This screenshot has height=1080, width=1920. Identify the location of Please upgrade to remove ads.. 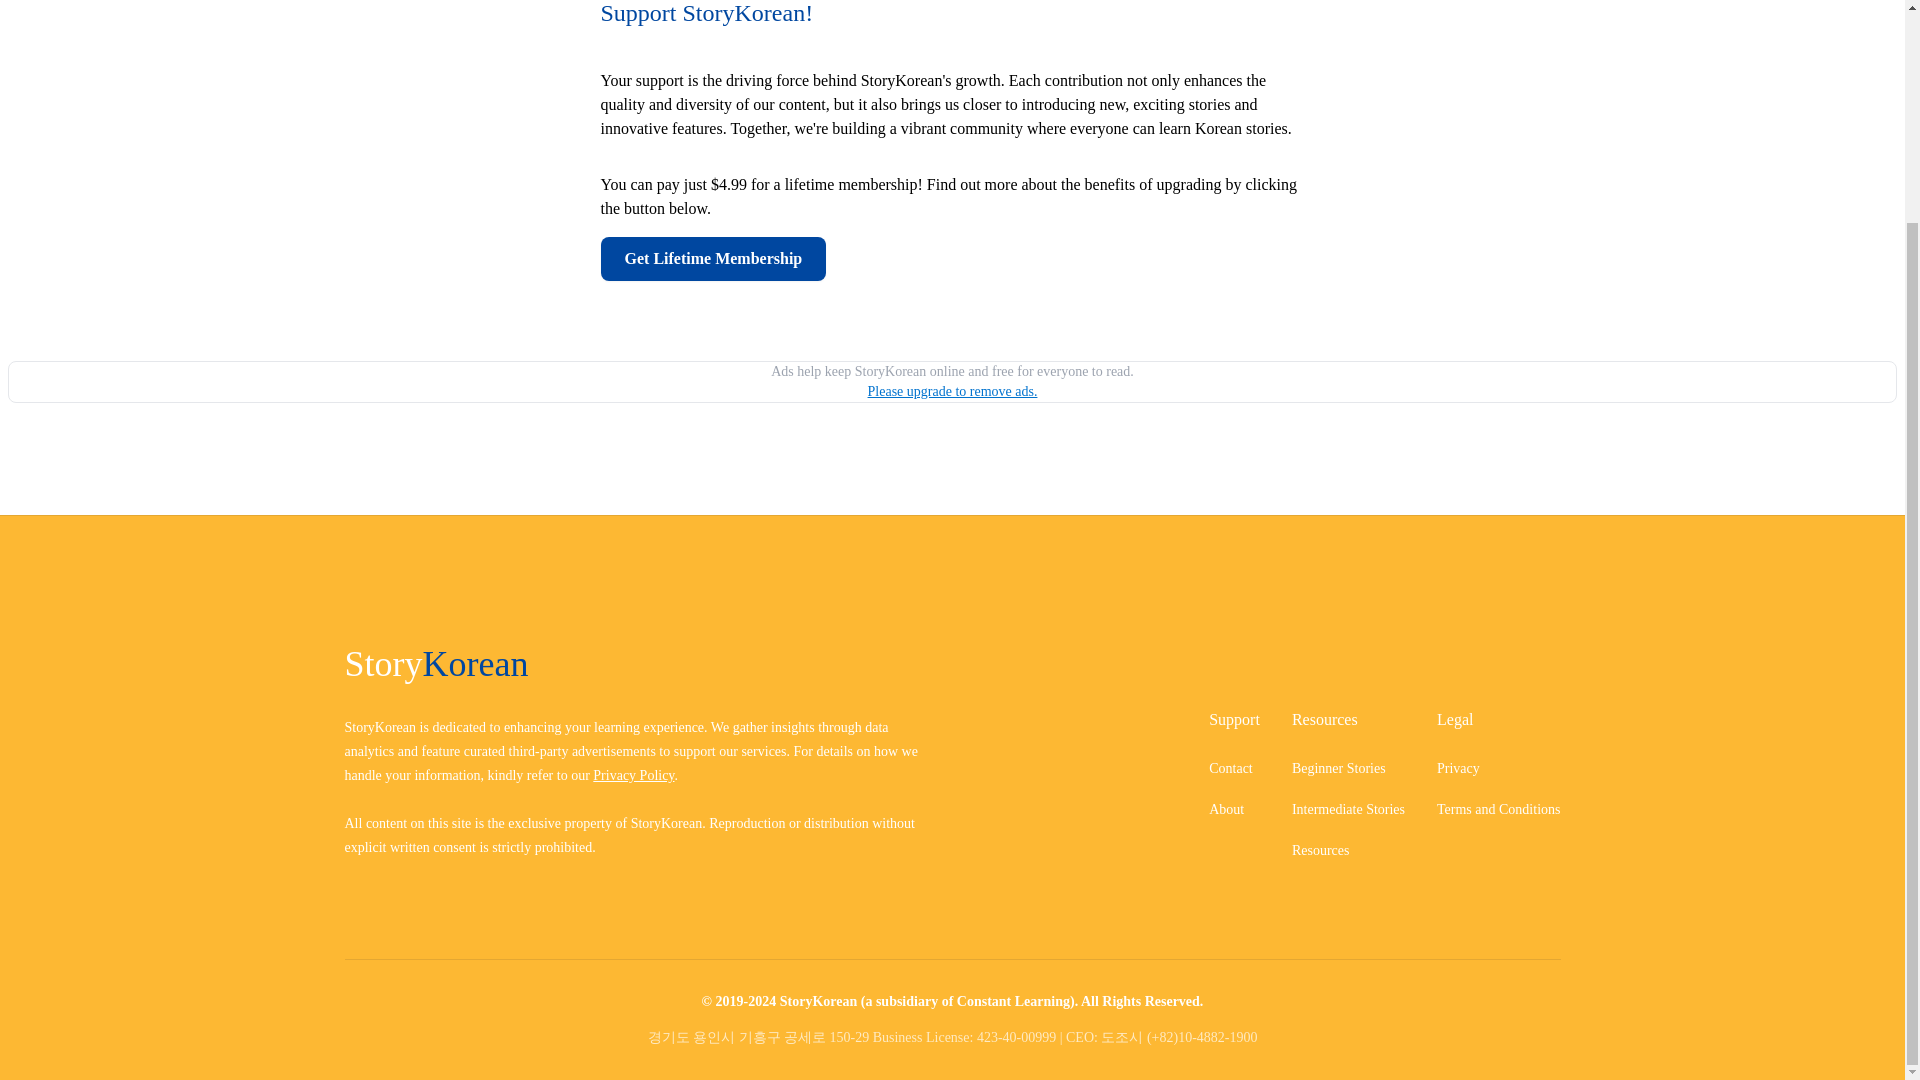
(952, 391).